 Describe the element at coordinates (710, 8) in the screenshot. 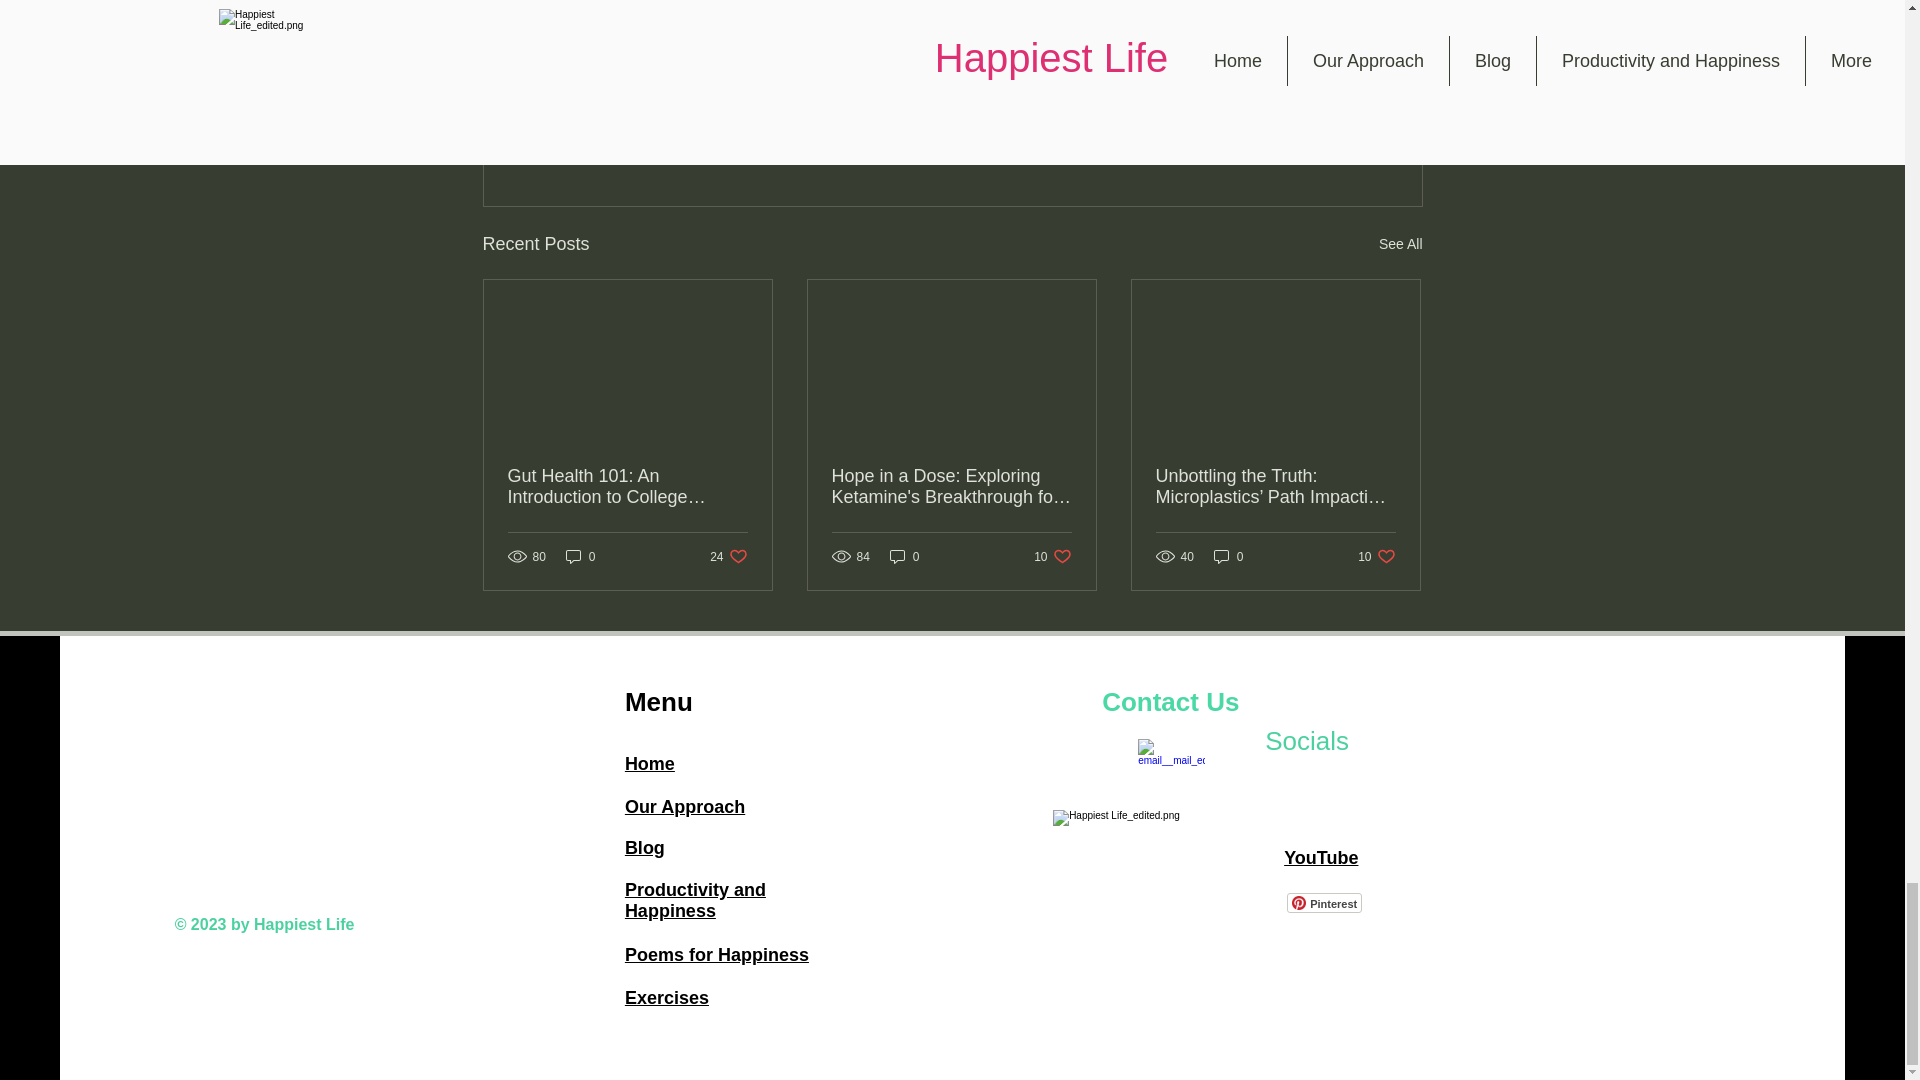

I see `alcohol` at that location.